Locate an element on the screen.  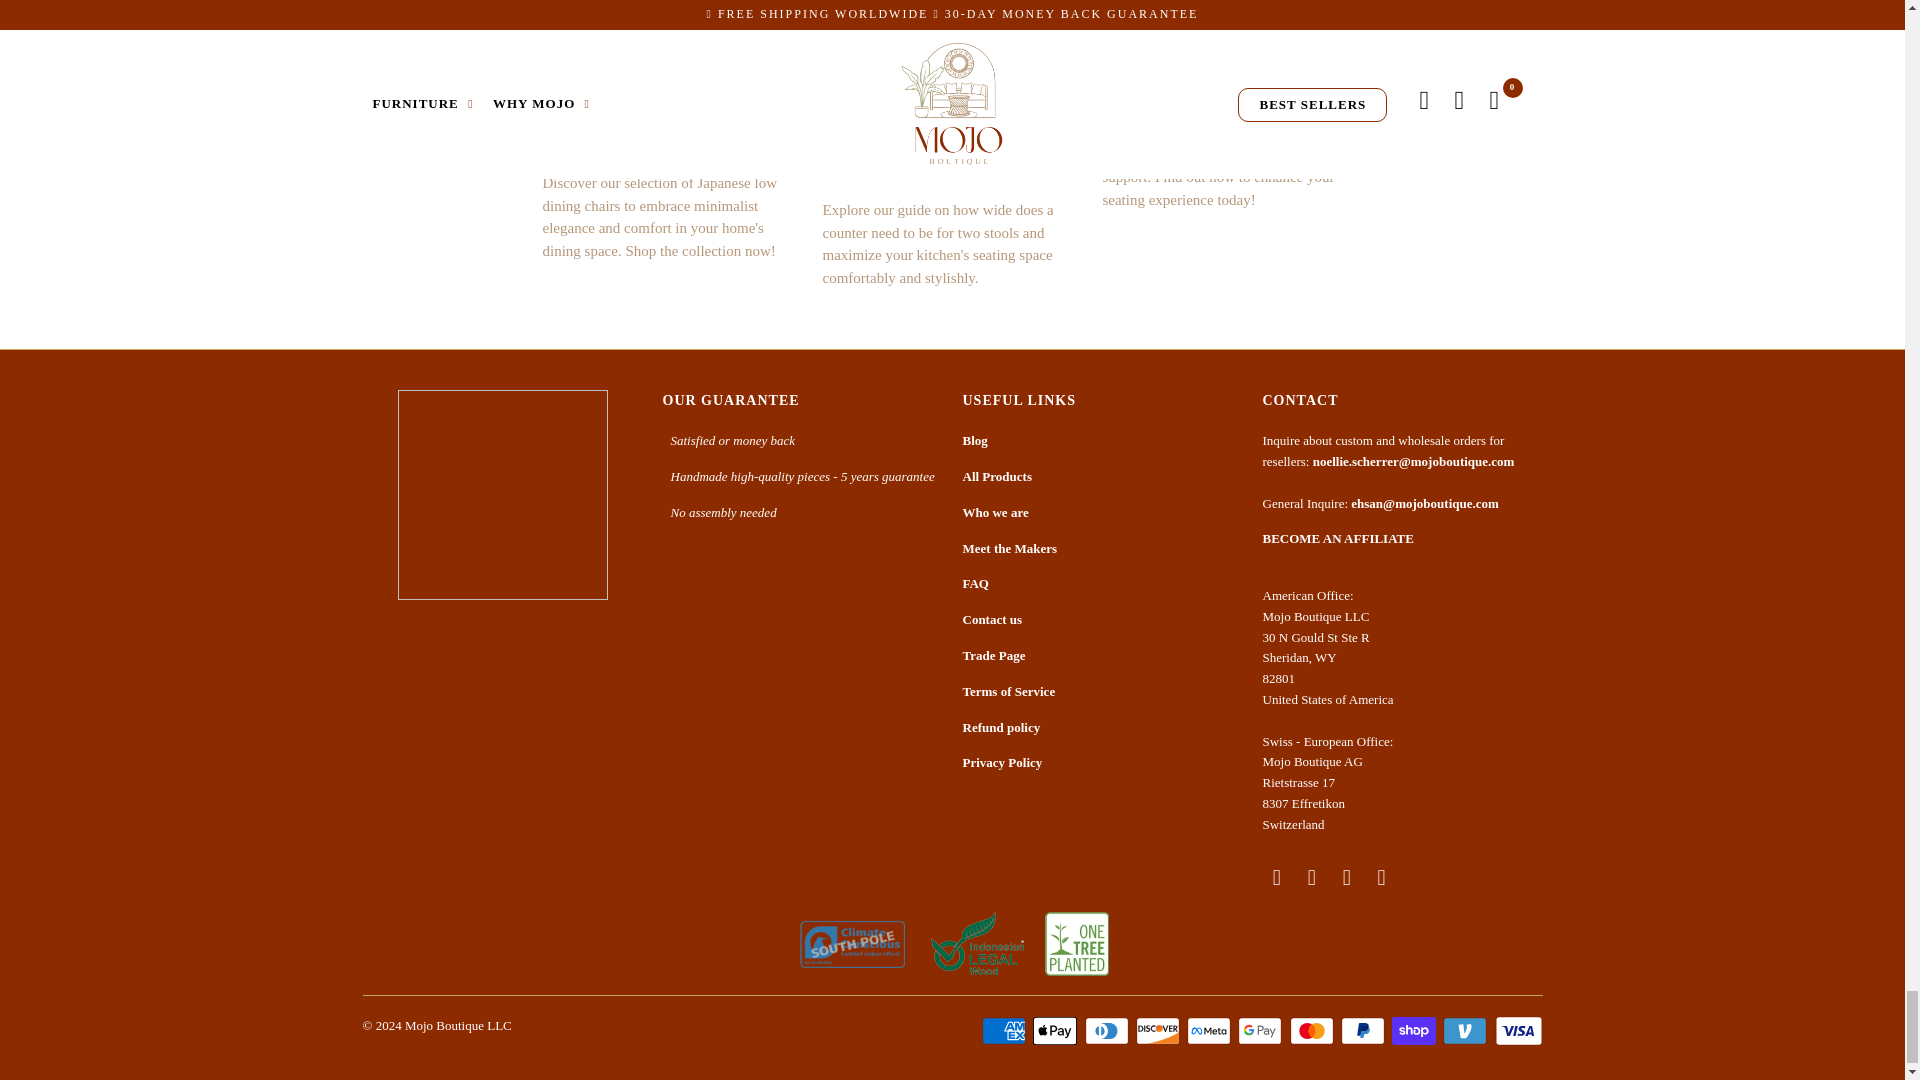
Cozy Japanese Low Dining Chairs for Your Home is located at coordinates (672, 24).